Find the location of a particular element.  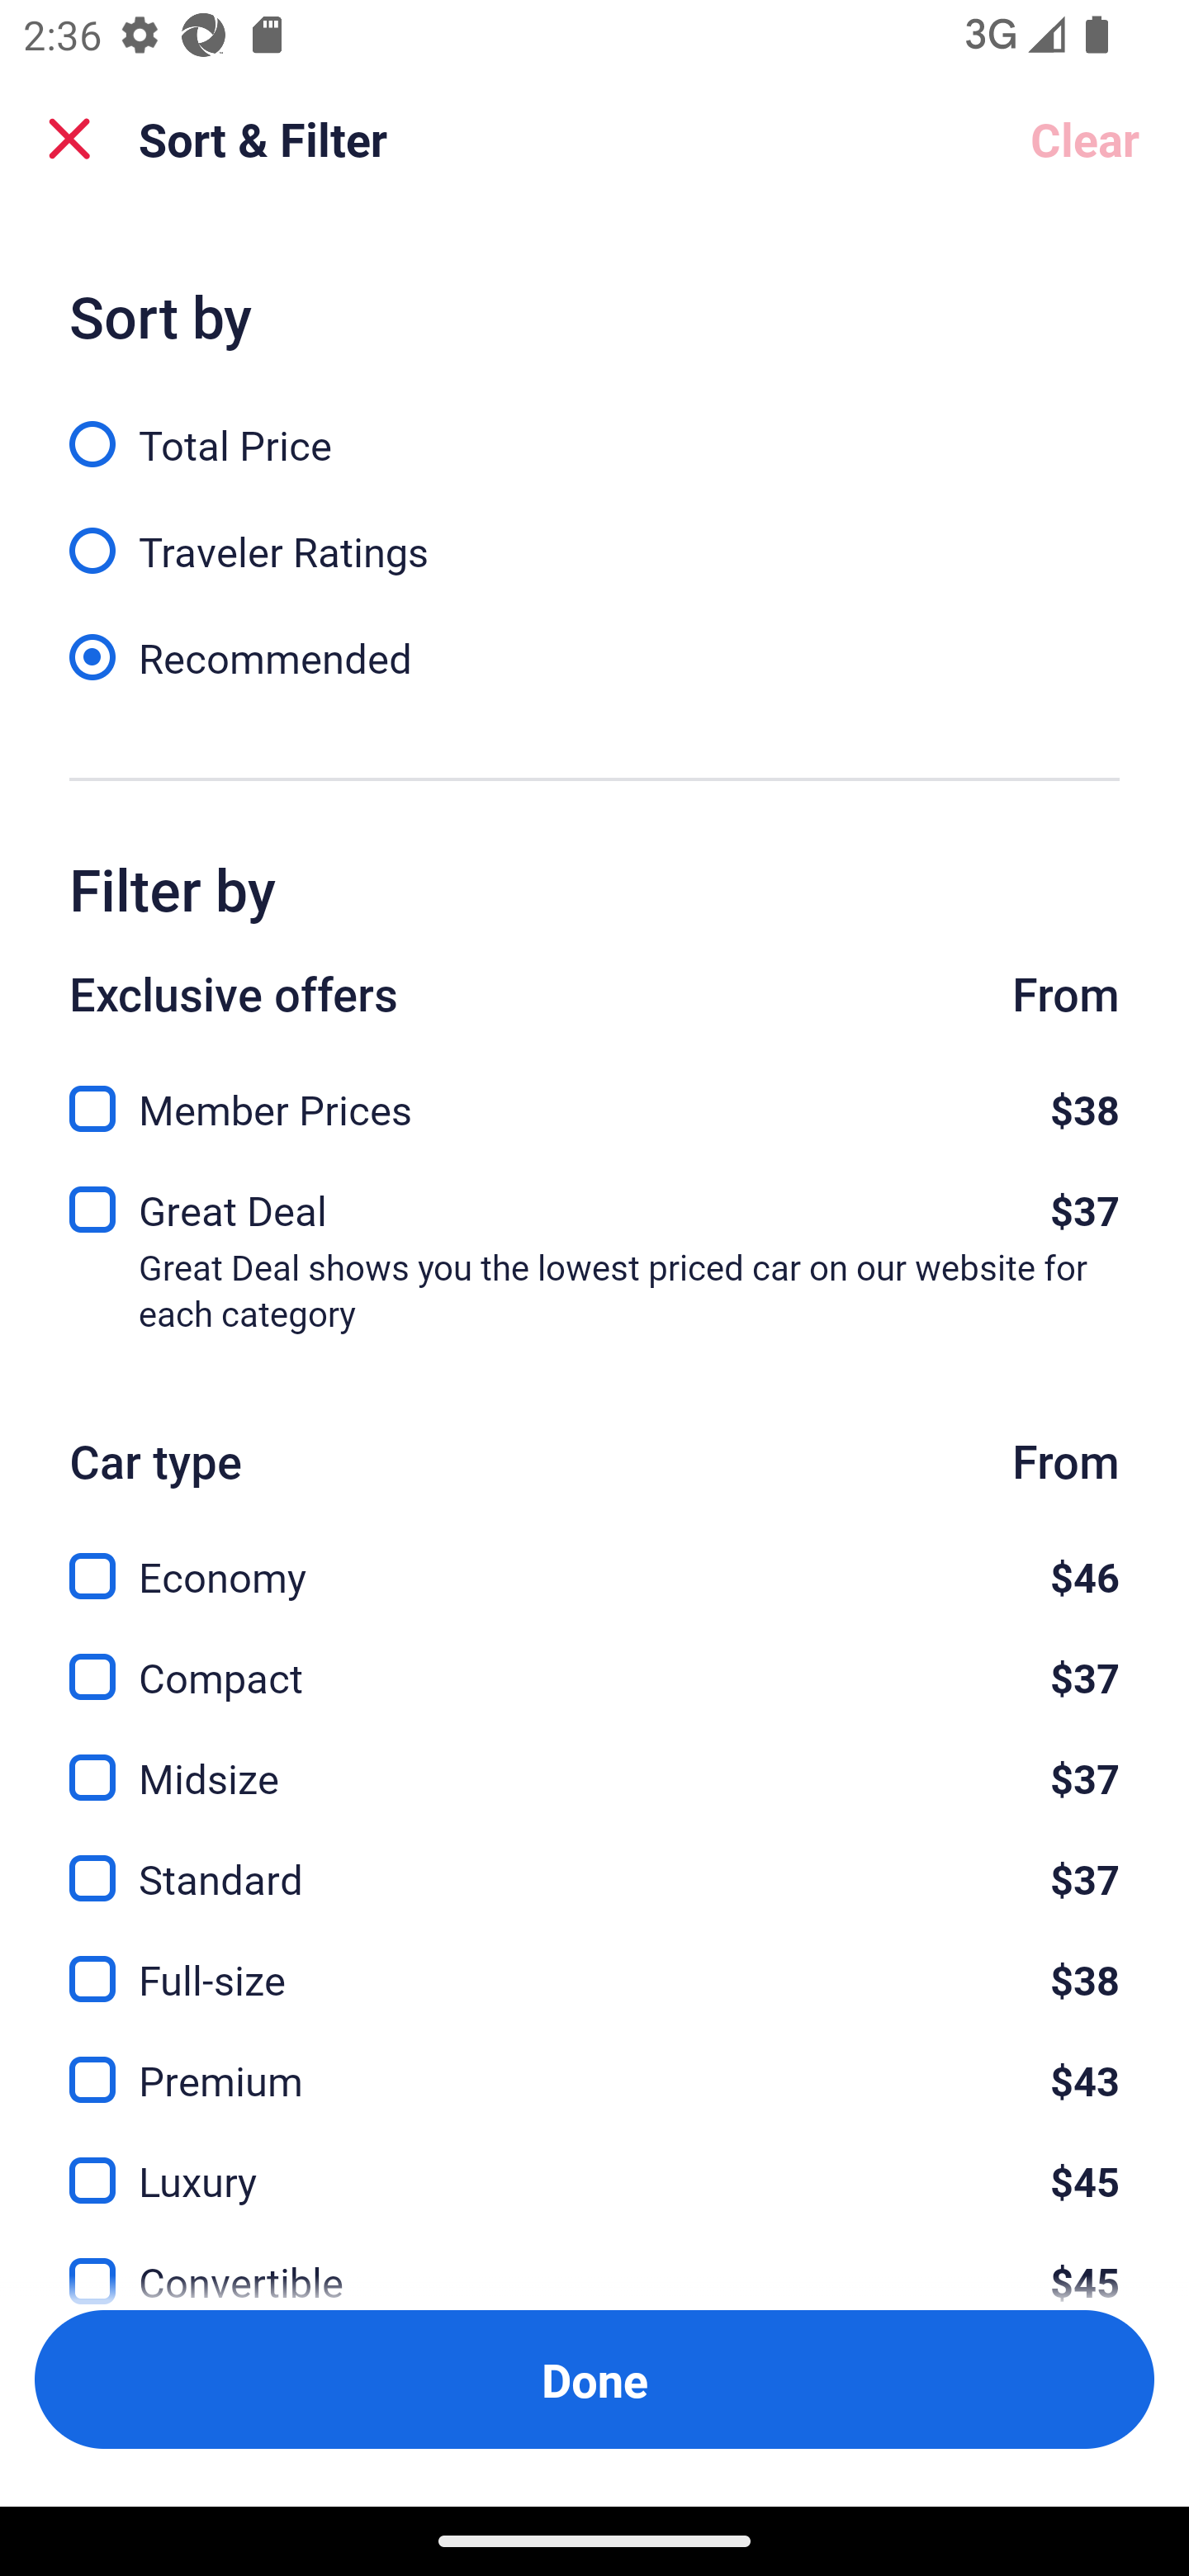

Midsize, $37 Midsize $37 is located at coordinates (594, 1759).